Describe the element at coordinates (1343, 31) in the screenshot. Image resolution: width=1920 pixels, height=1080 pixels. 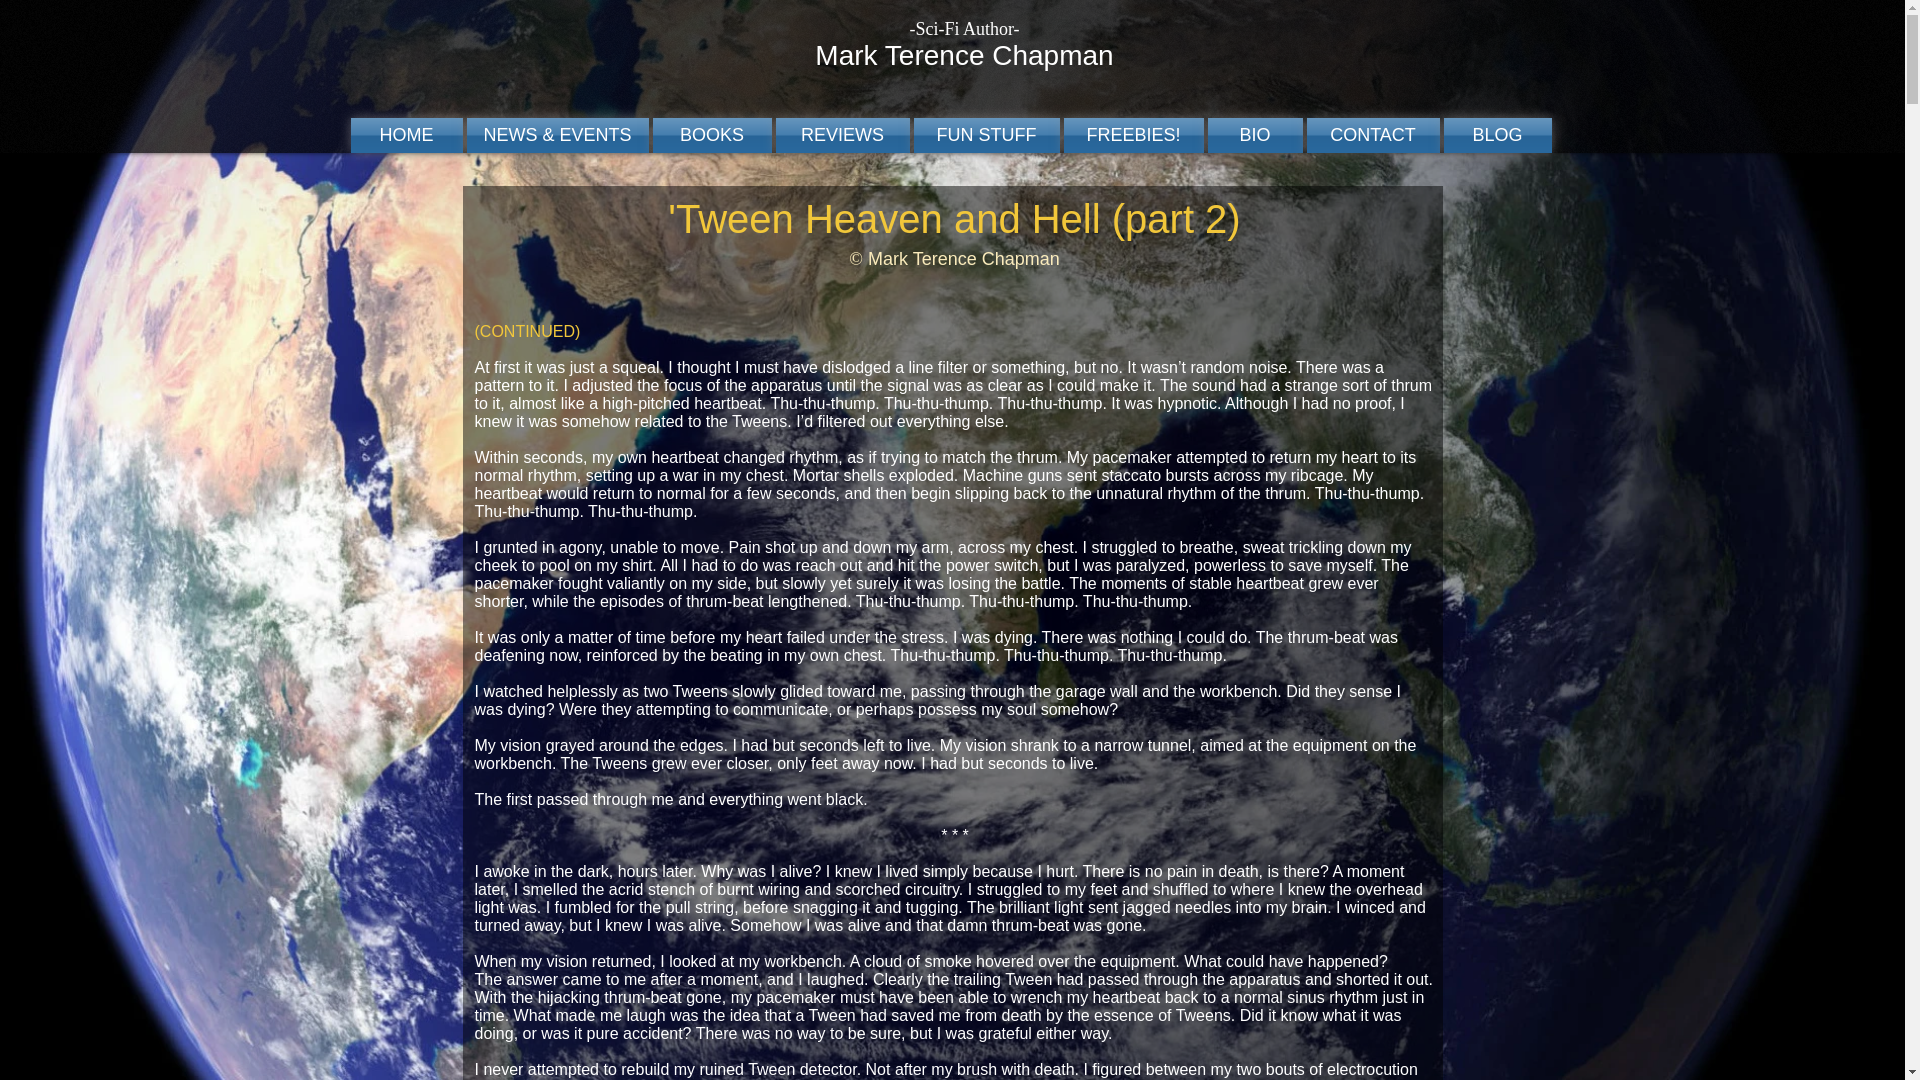
I see `Site Search` at that location.